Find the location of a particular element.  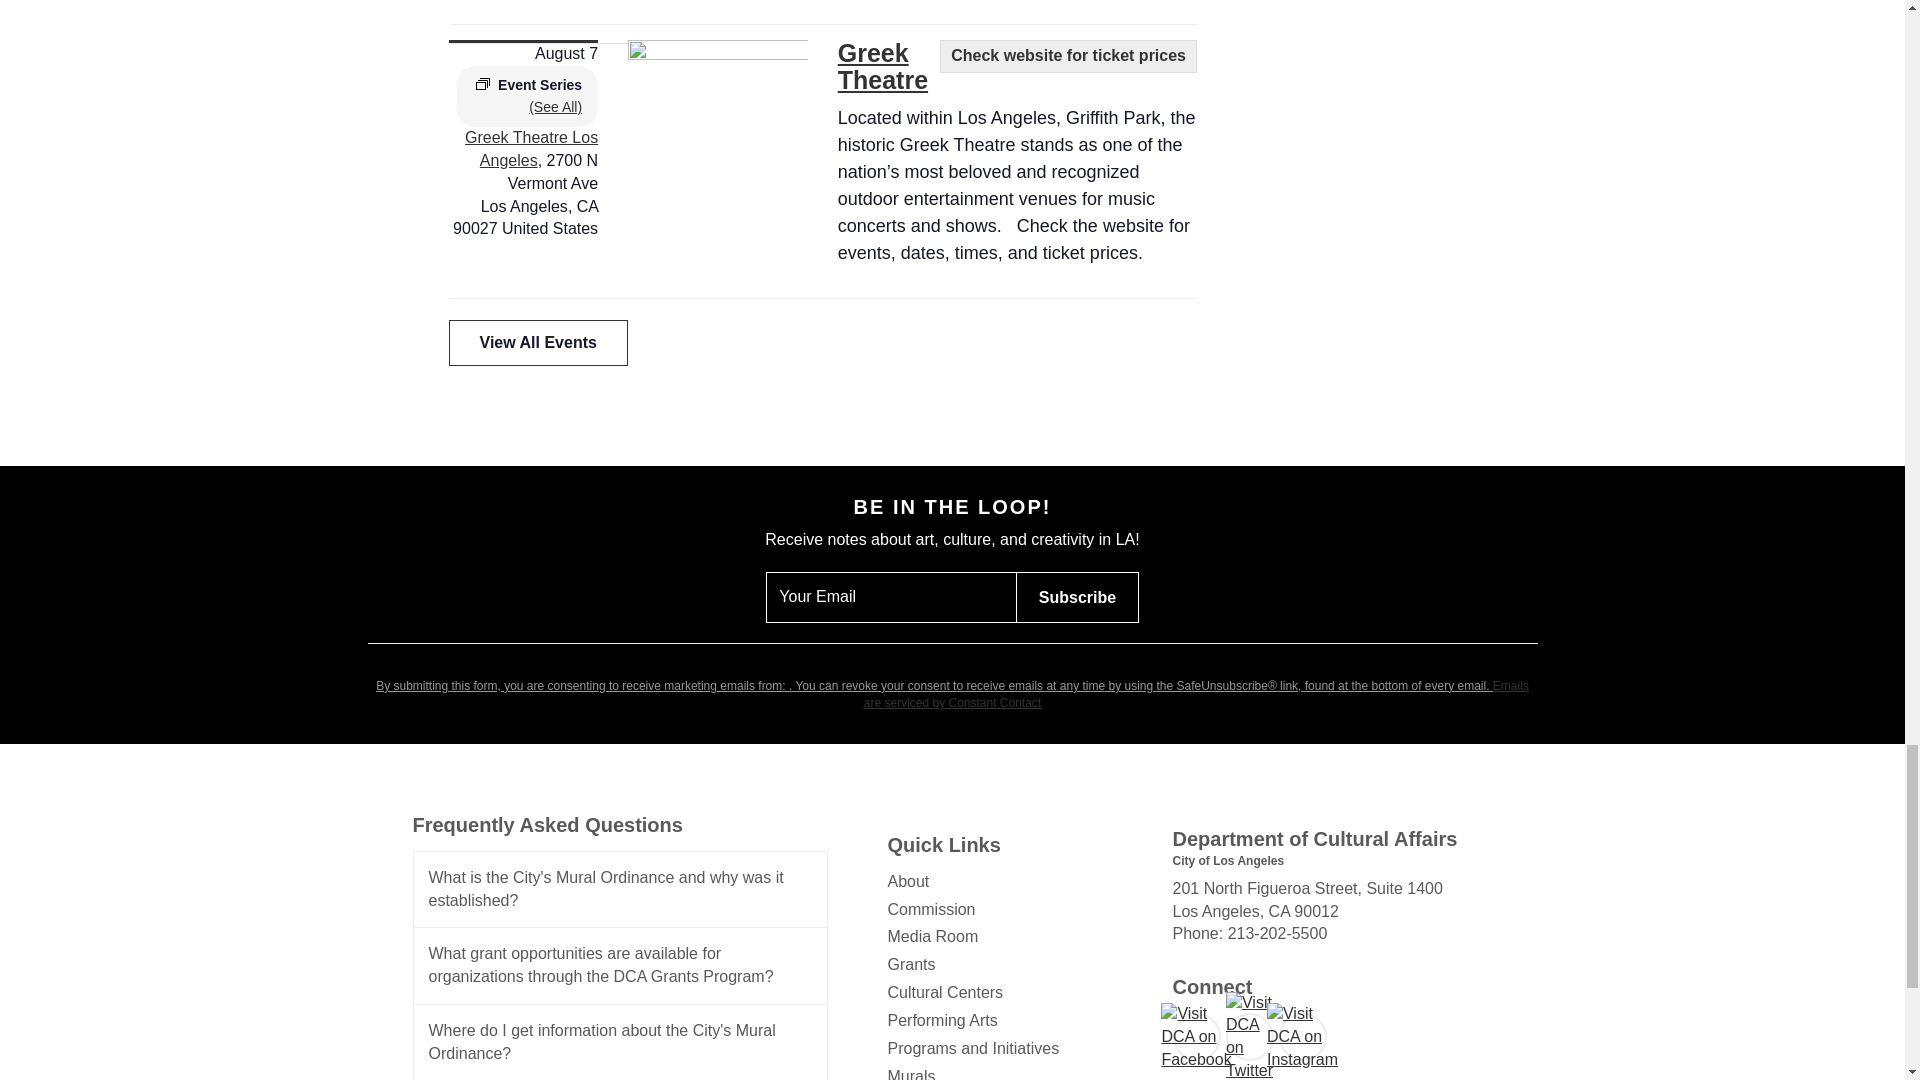

Event Series is located at coordinates (482, 83).